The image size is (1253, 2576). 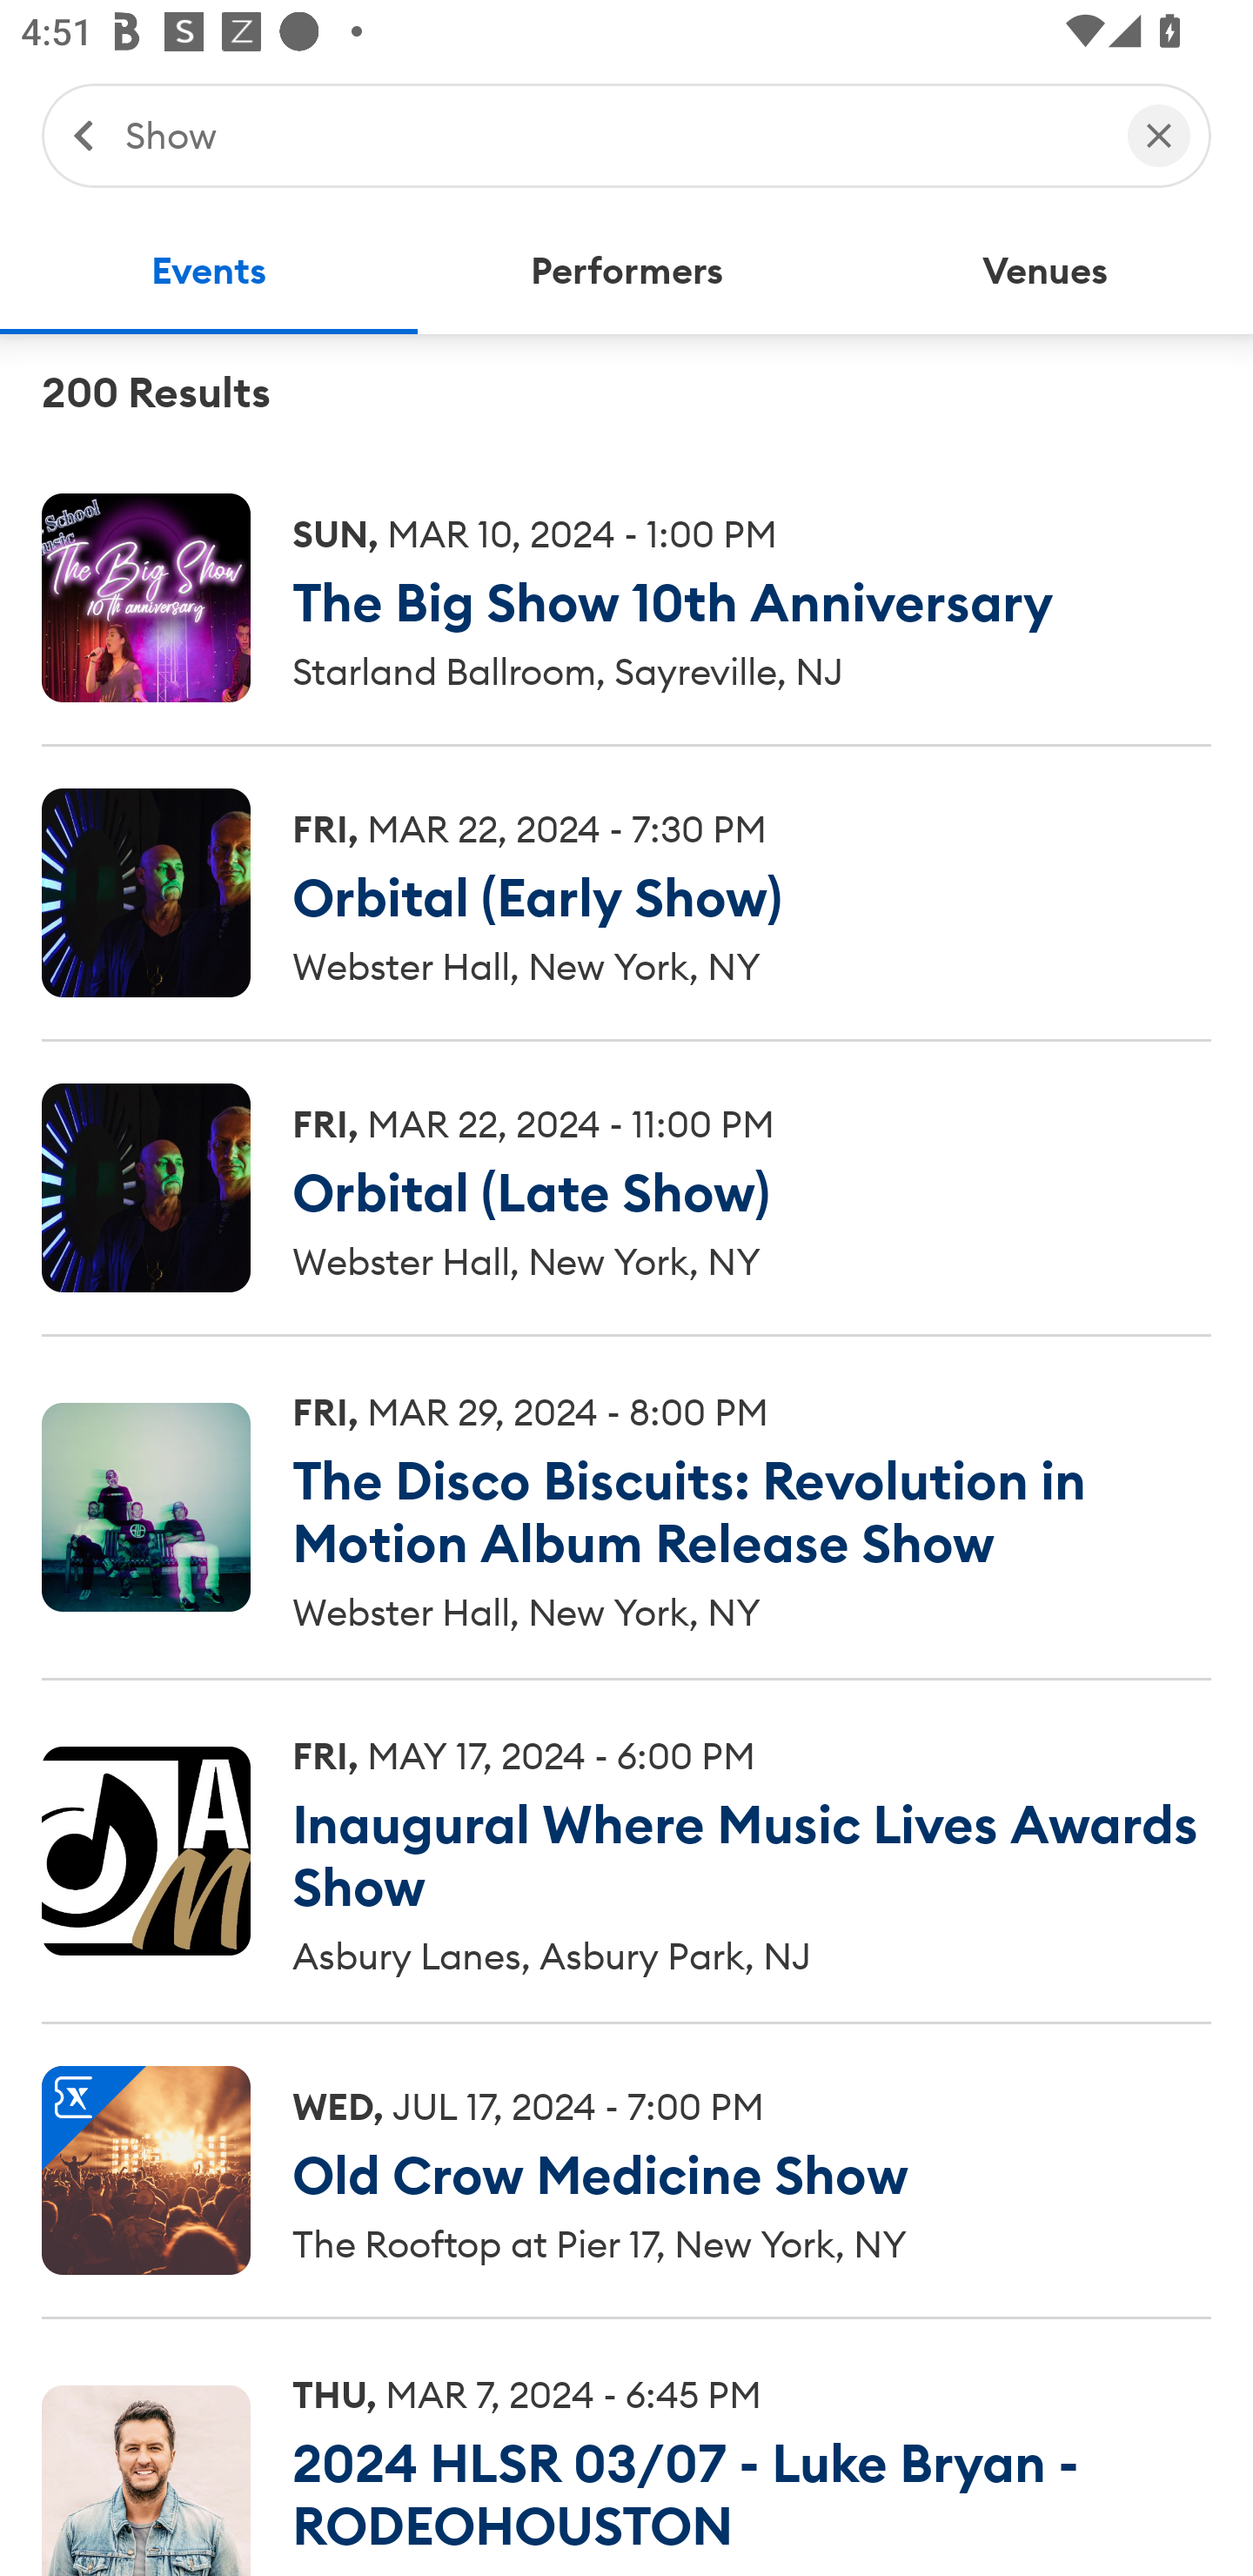 What do you see at coordinates (611, 134) in the screenshot?
I see `Show` at bounding box center [611, 134].